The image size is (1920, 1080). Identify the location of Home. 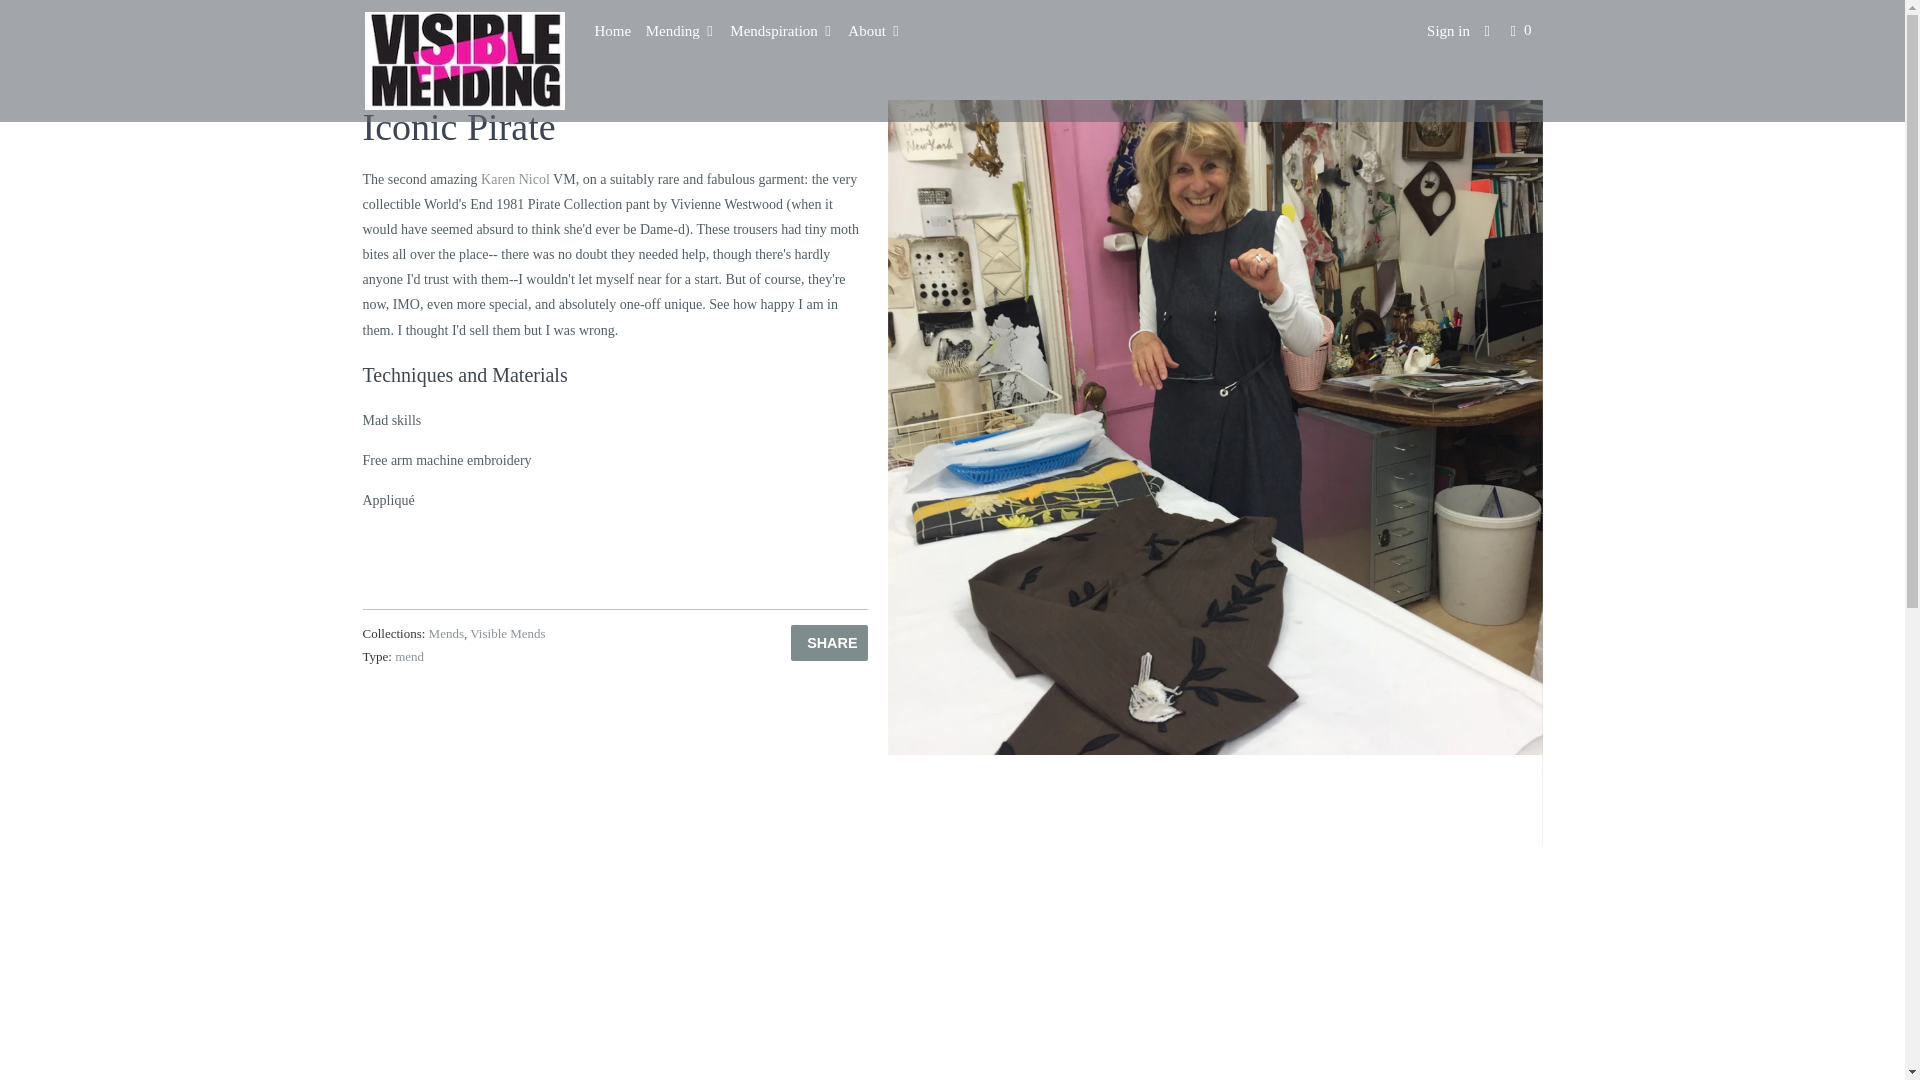
(612, 31).